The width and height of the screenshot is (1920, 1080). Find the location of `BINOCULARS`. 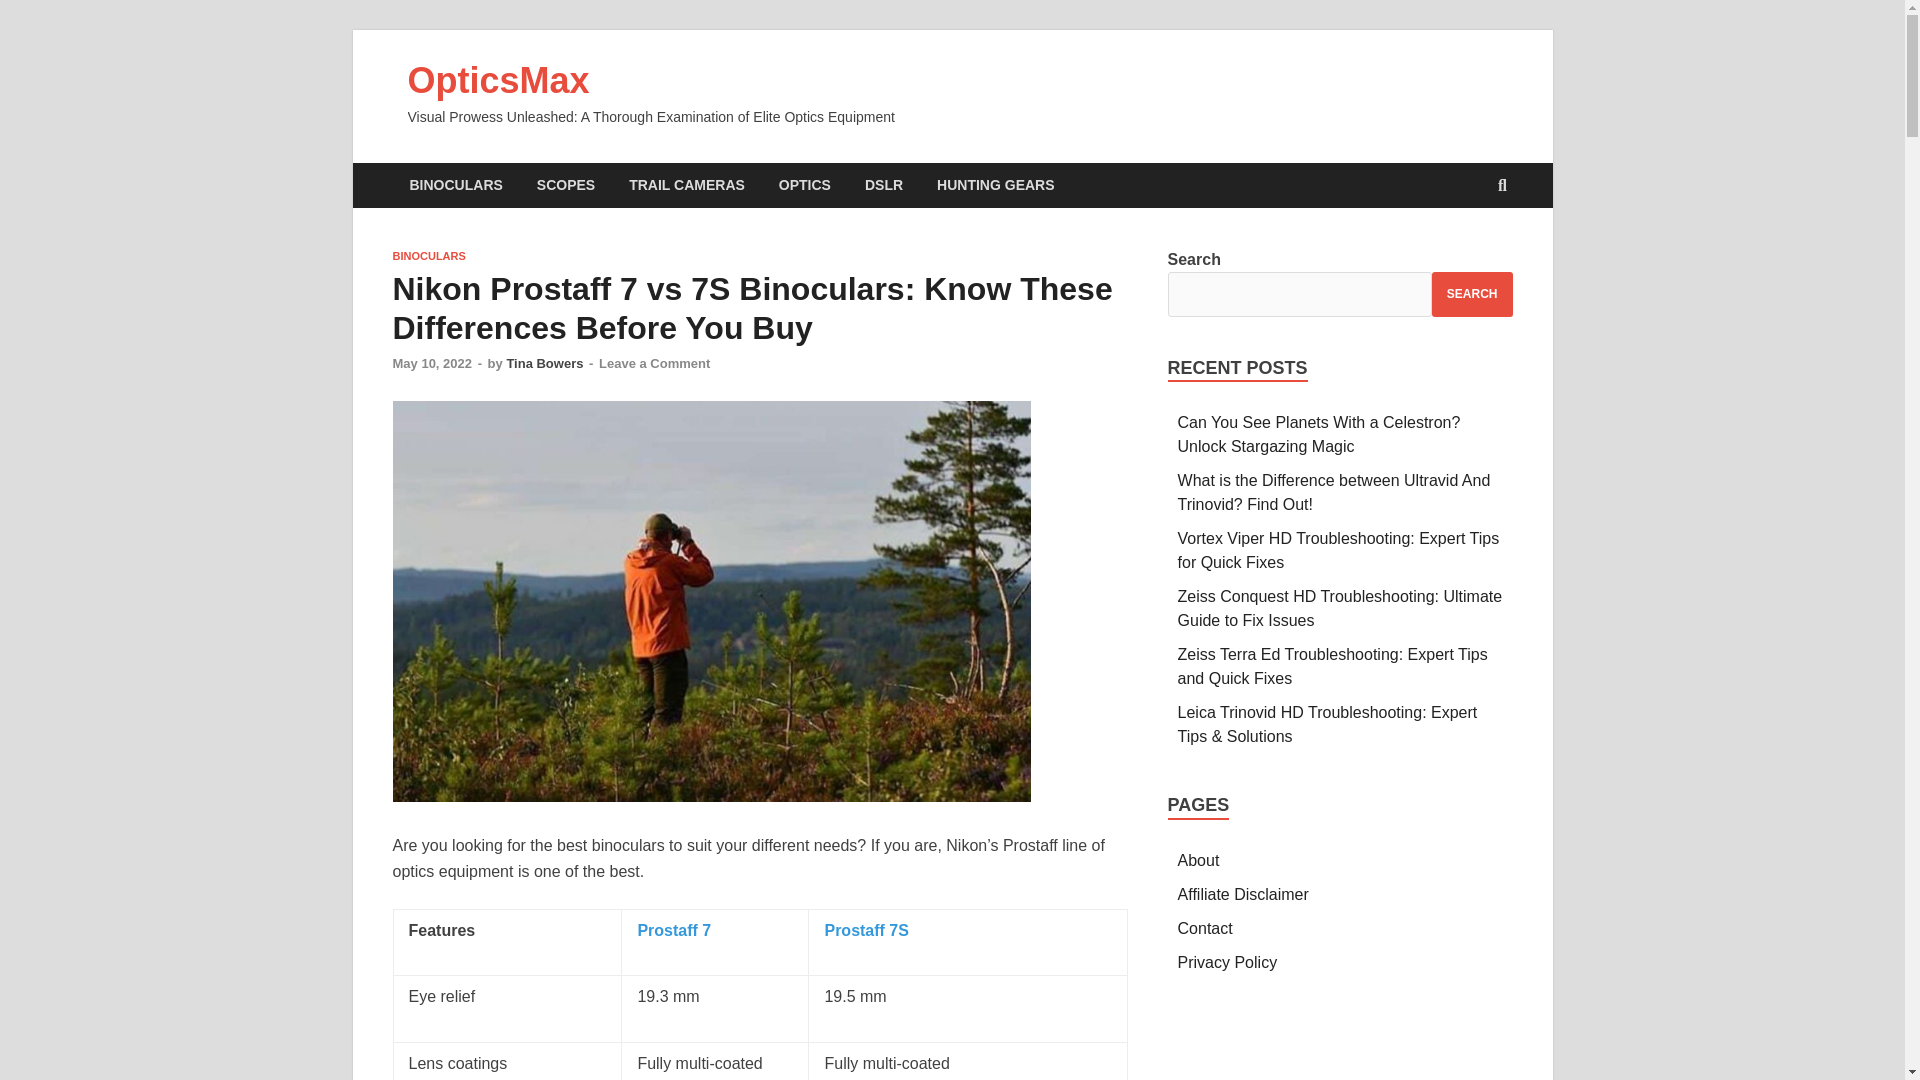

BINOCULARS is located at coordinates (454, 186).